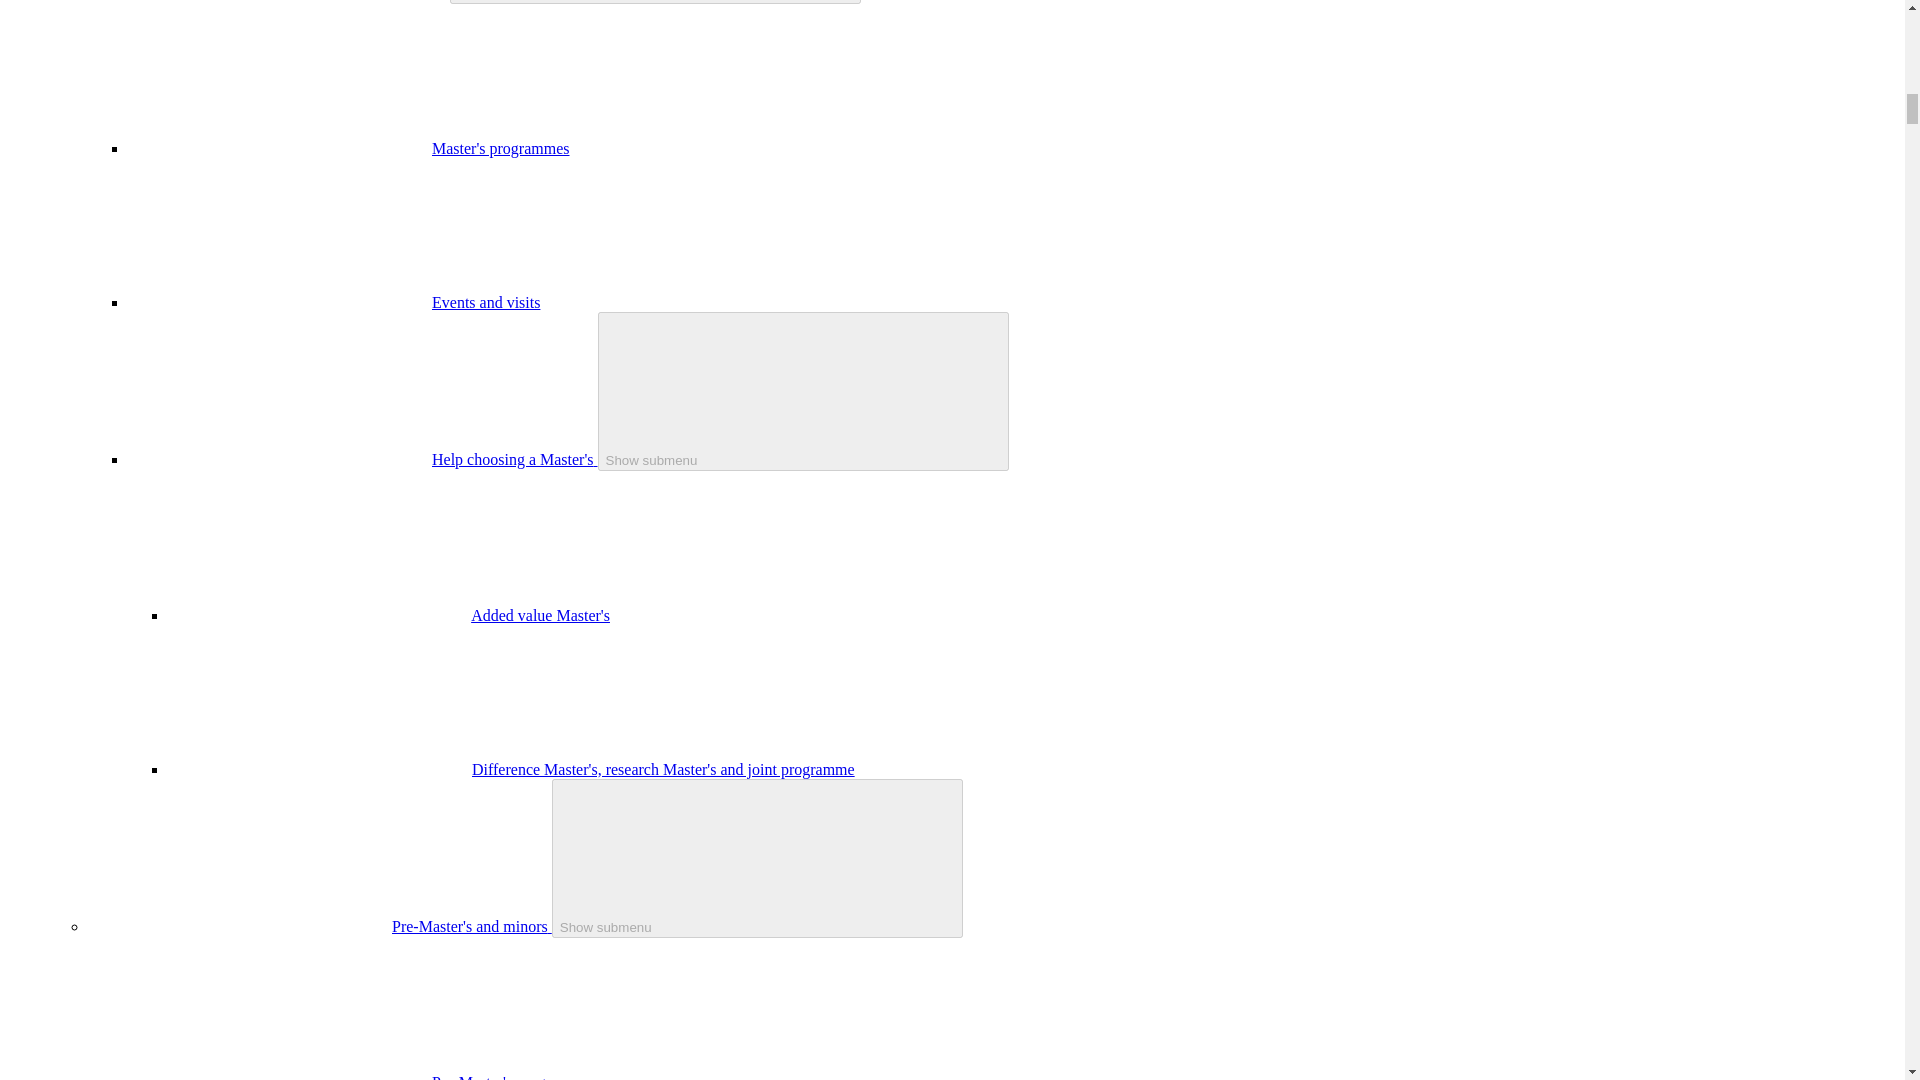  I want to click on Added value Master's, so click(540, 615).